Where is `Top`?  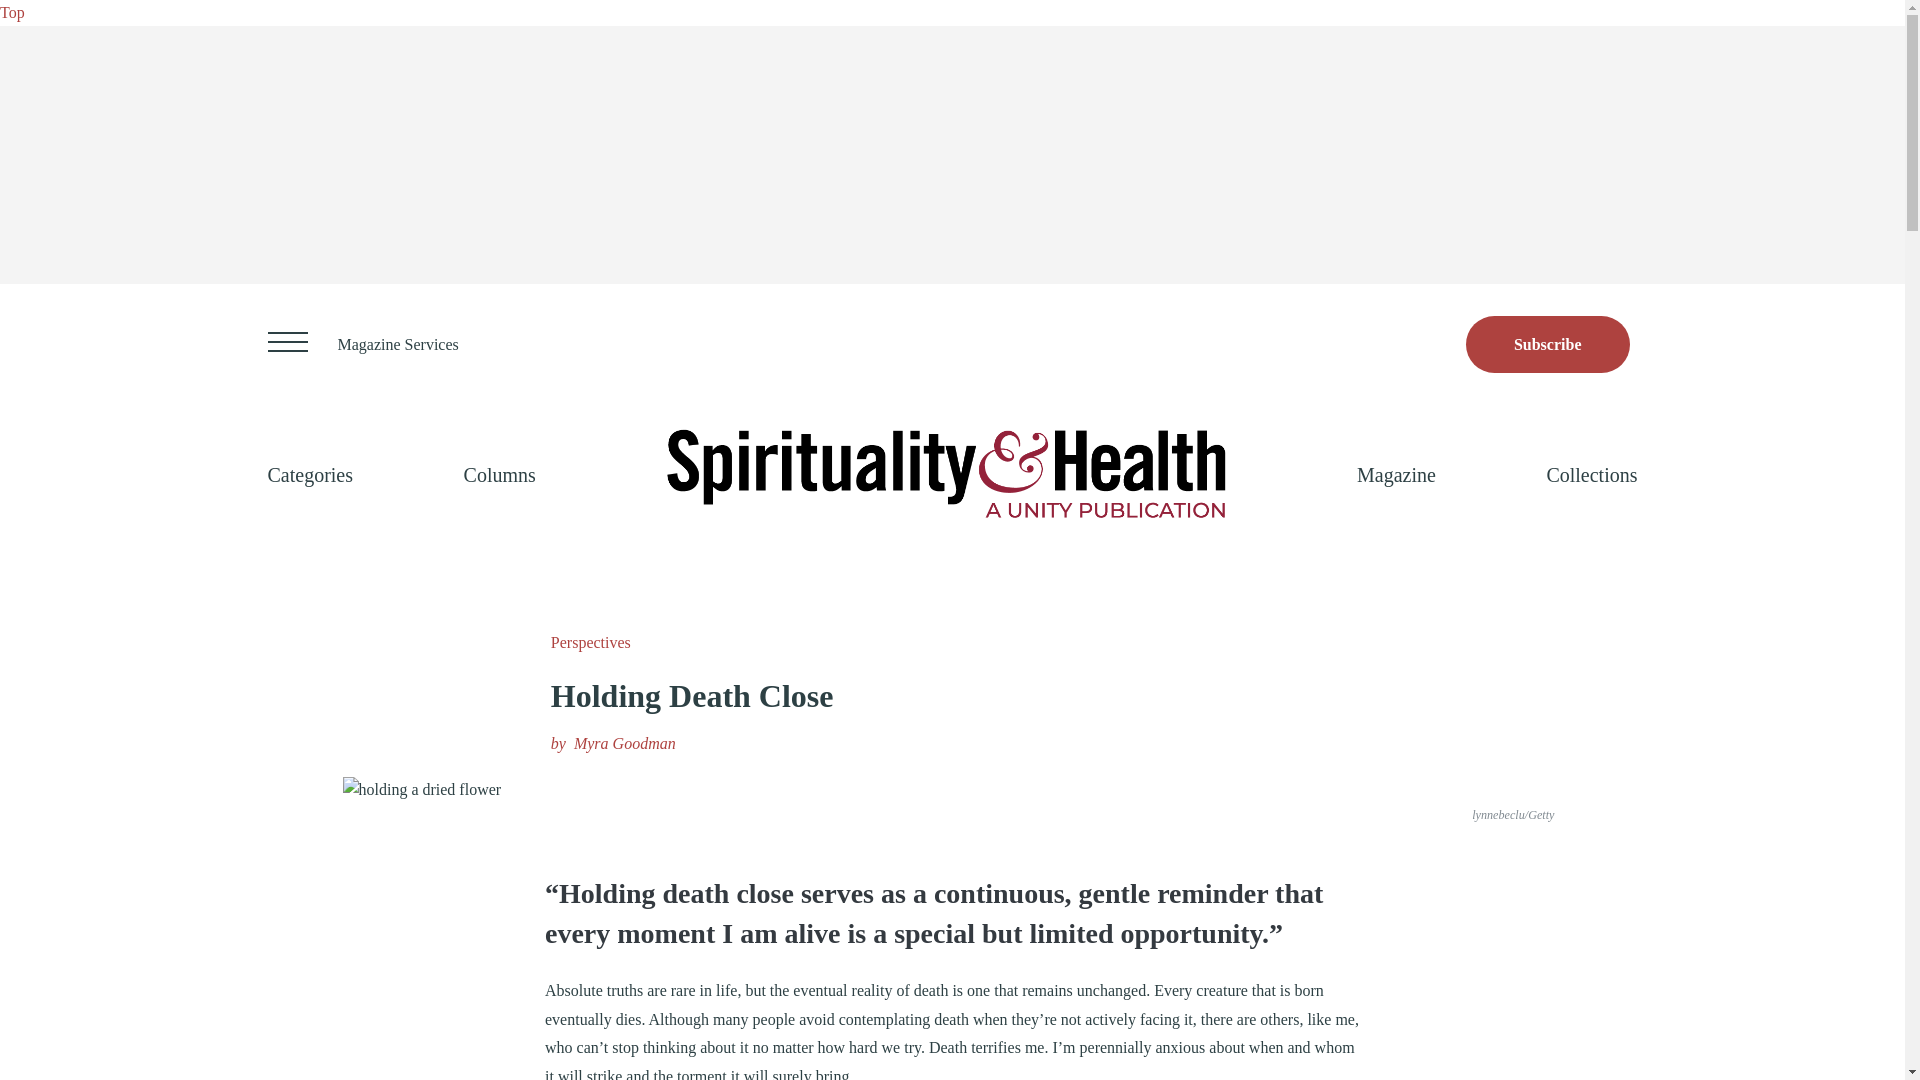 Top is located at coordinates (12, 12).